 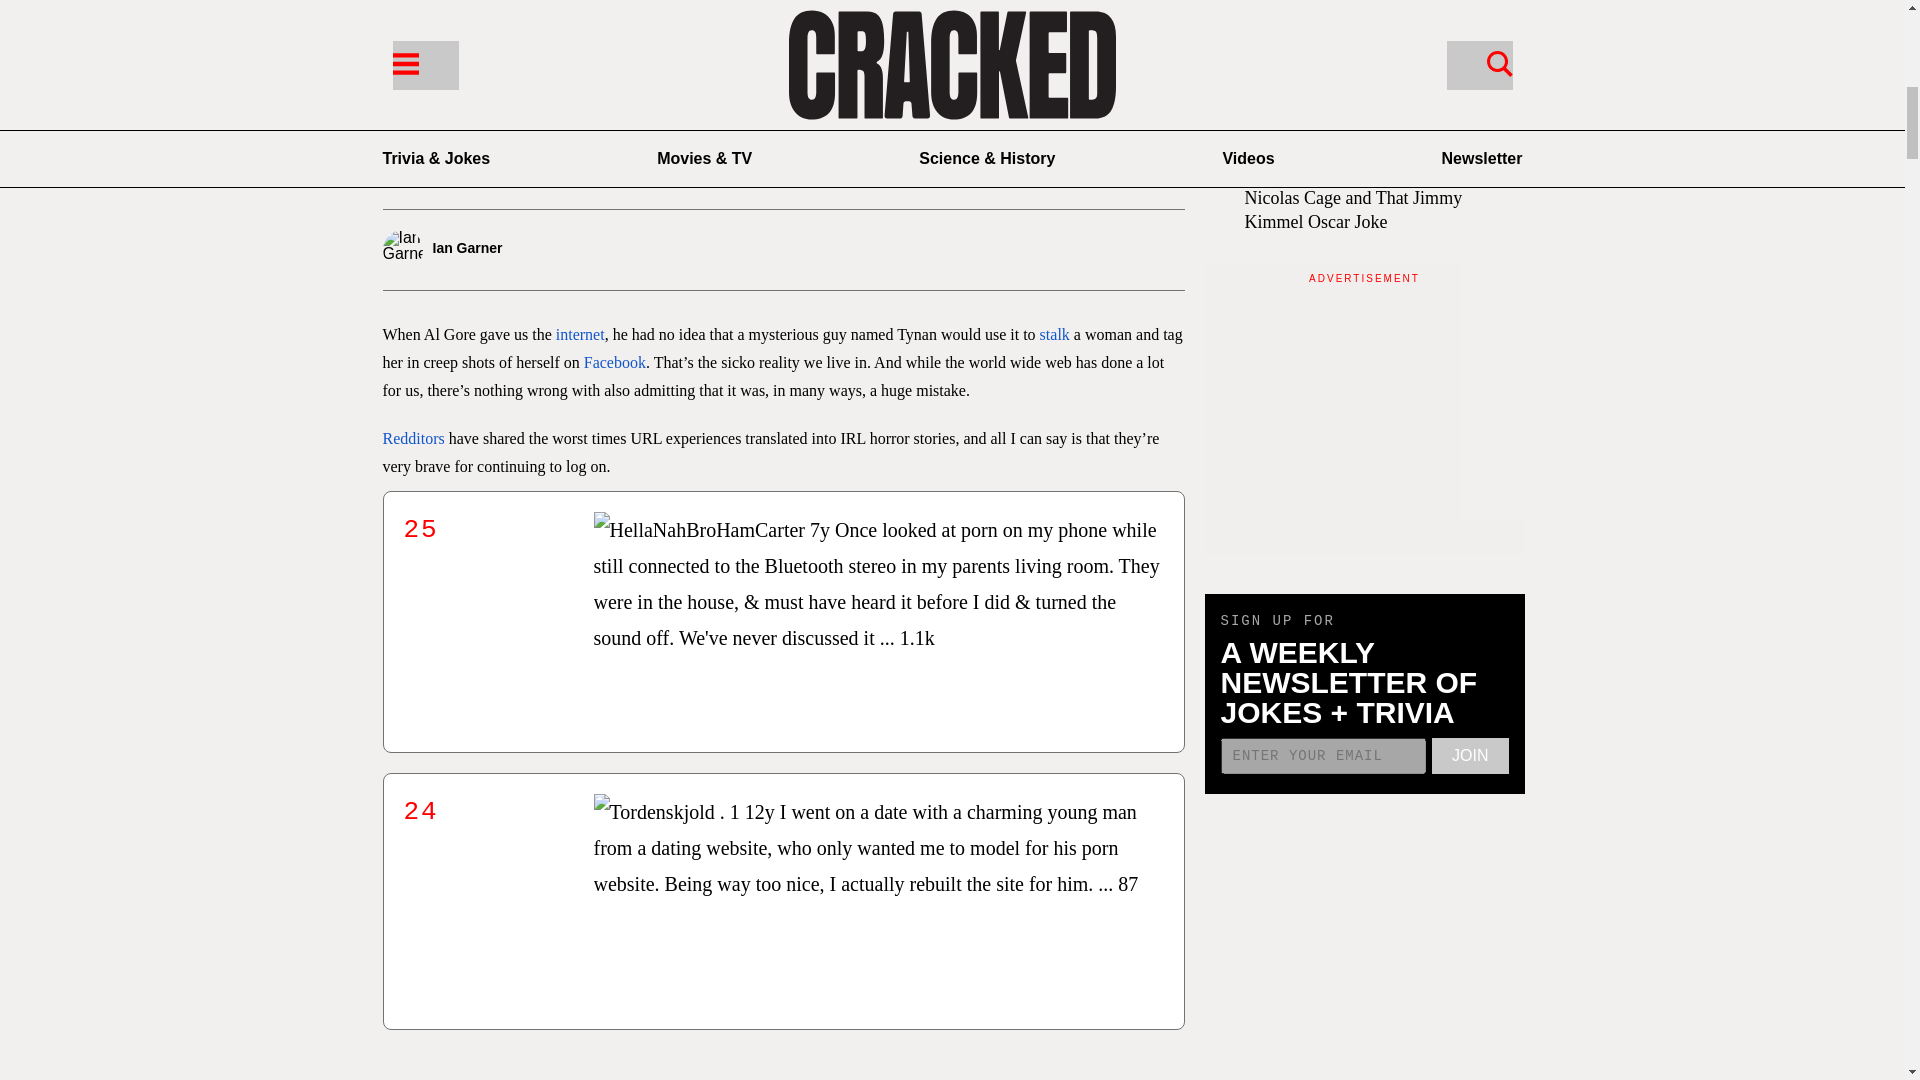 I want to click on internet, so click(x=580, y=334).